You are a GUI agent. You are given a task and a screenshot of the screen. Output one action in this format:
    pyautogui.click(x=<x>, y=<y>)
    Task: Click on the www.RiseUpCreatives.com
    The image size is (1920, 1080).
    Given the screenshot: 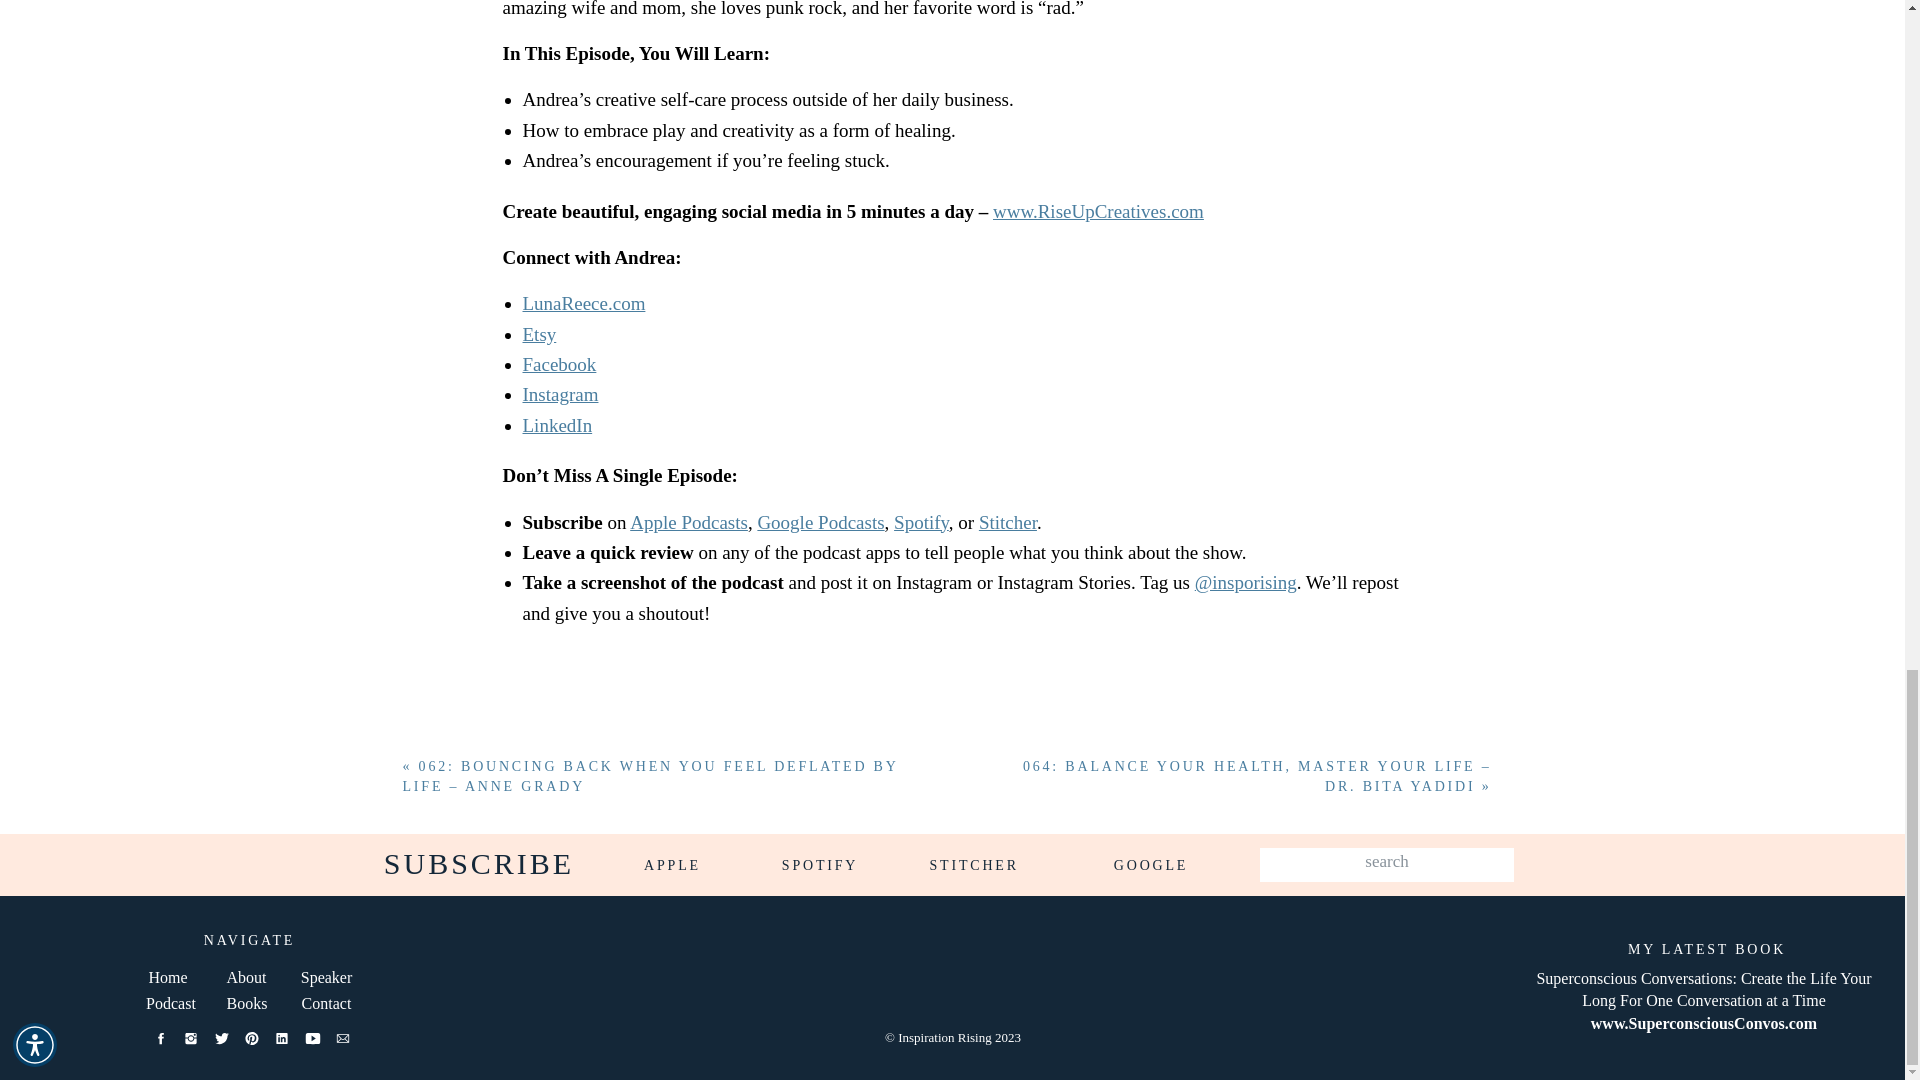 What is the action you would take?
    pyautogui.click(x=1098, y=211)
    